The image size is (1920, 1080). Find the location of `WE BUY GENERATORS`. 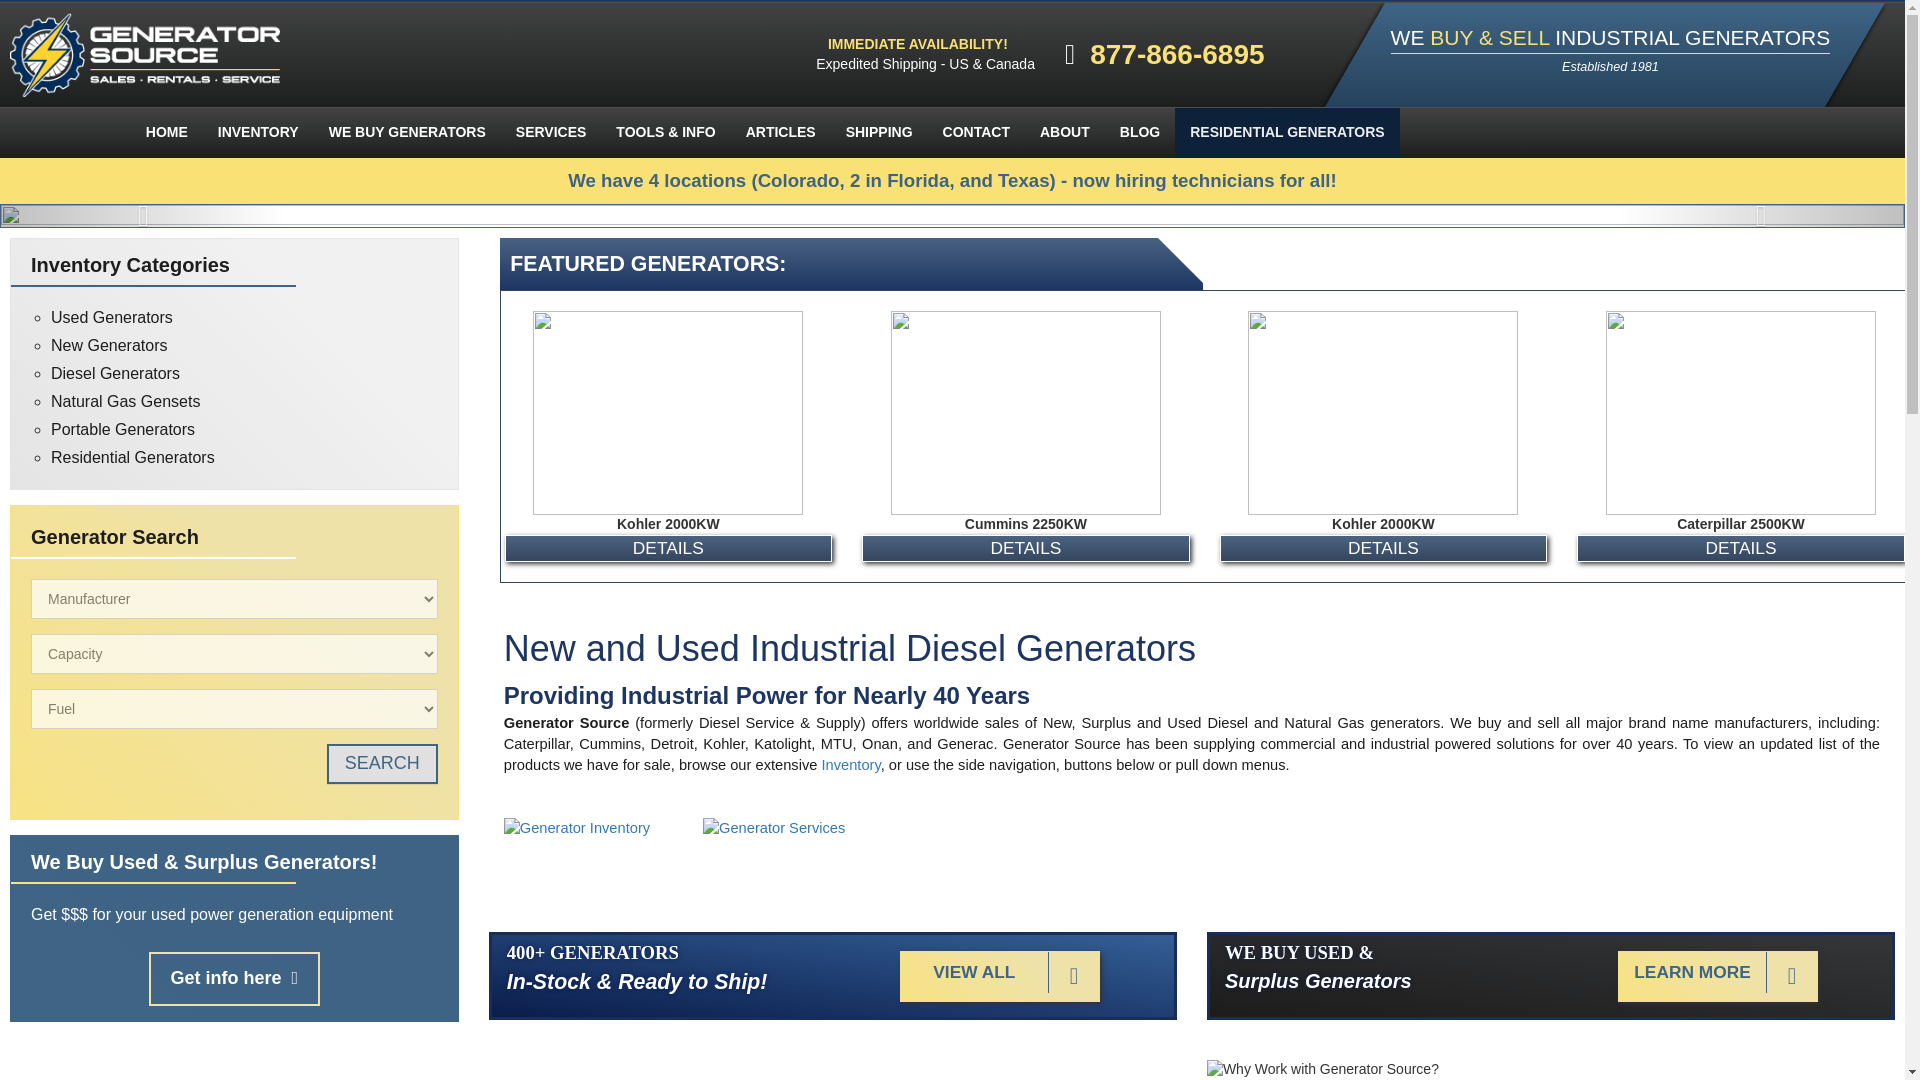

WE BUY GENERATORS is located at coordinates (408, 132).